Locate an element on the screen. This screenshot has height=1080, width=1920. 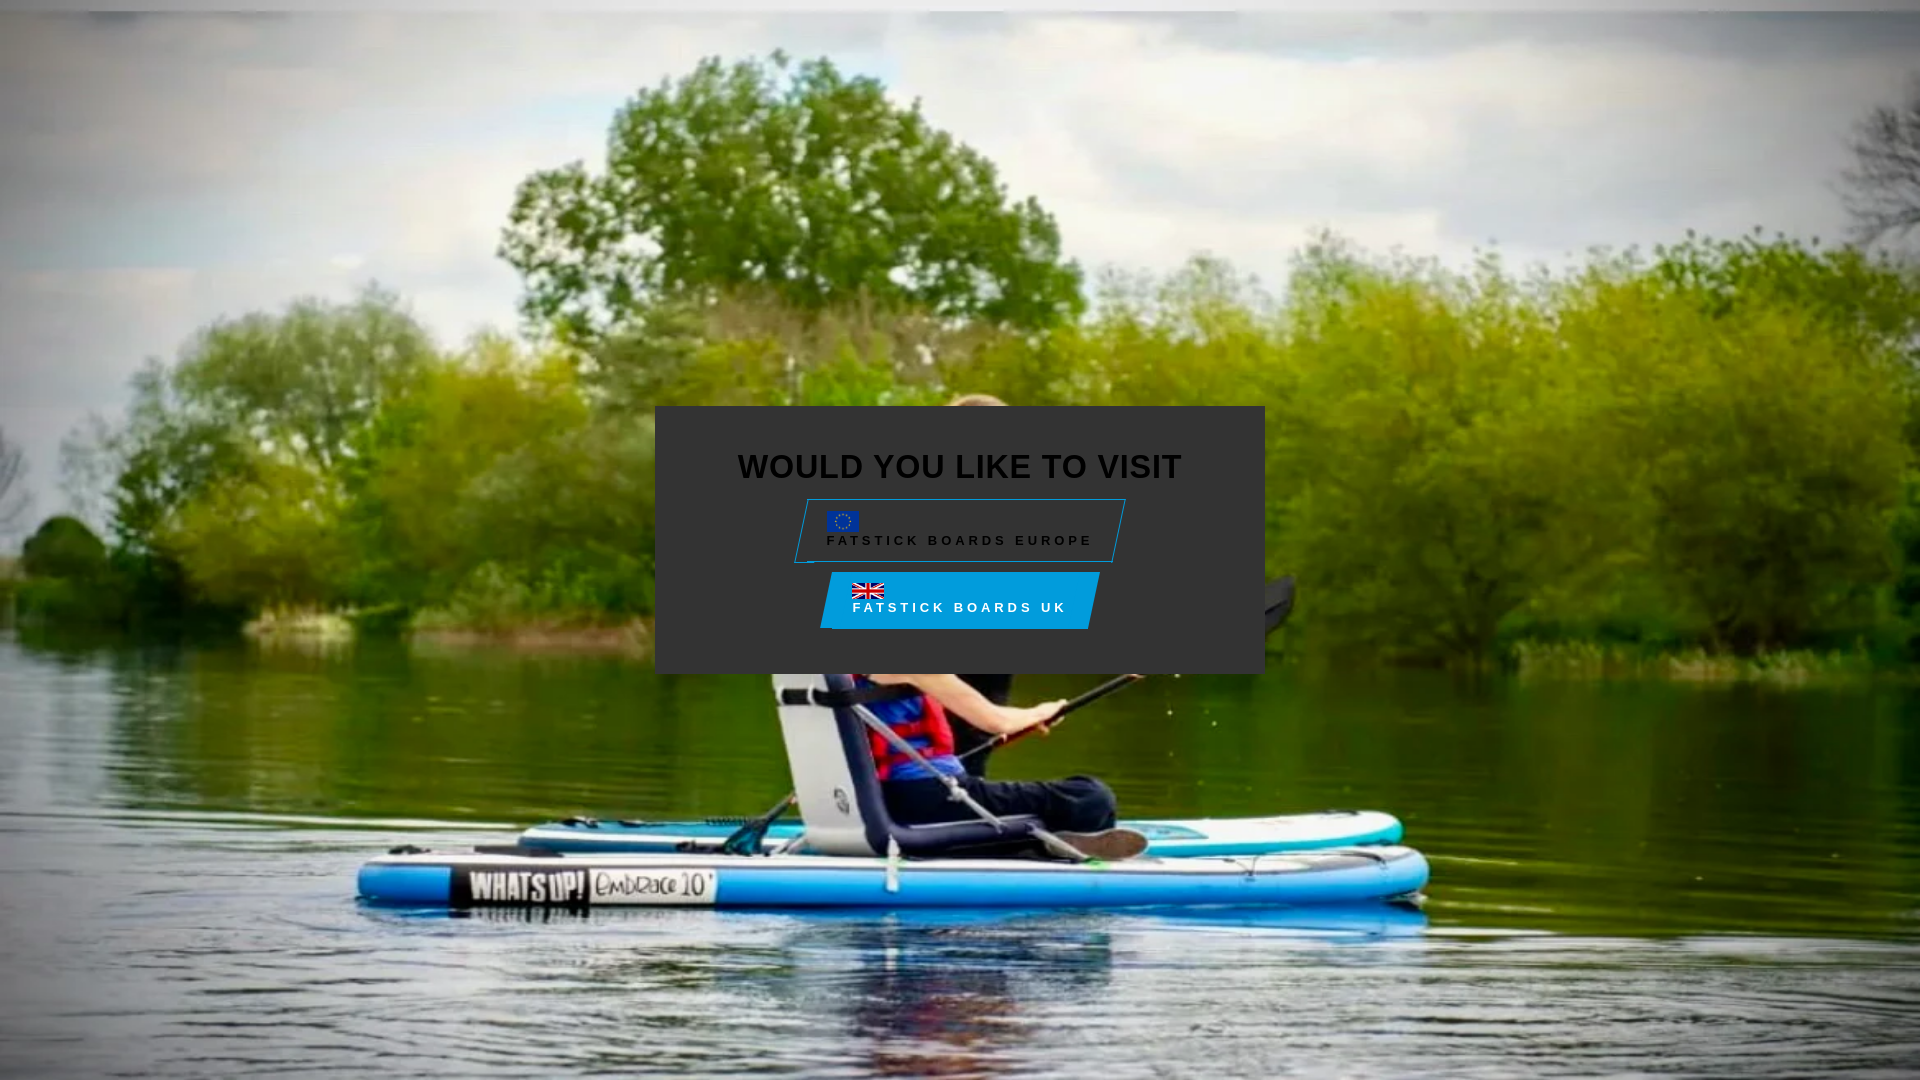
PayPal is located at coordinates (1052, 958).